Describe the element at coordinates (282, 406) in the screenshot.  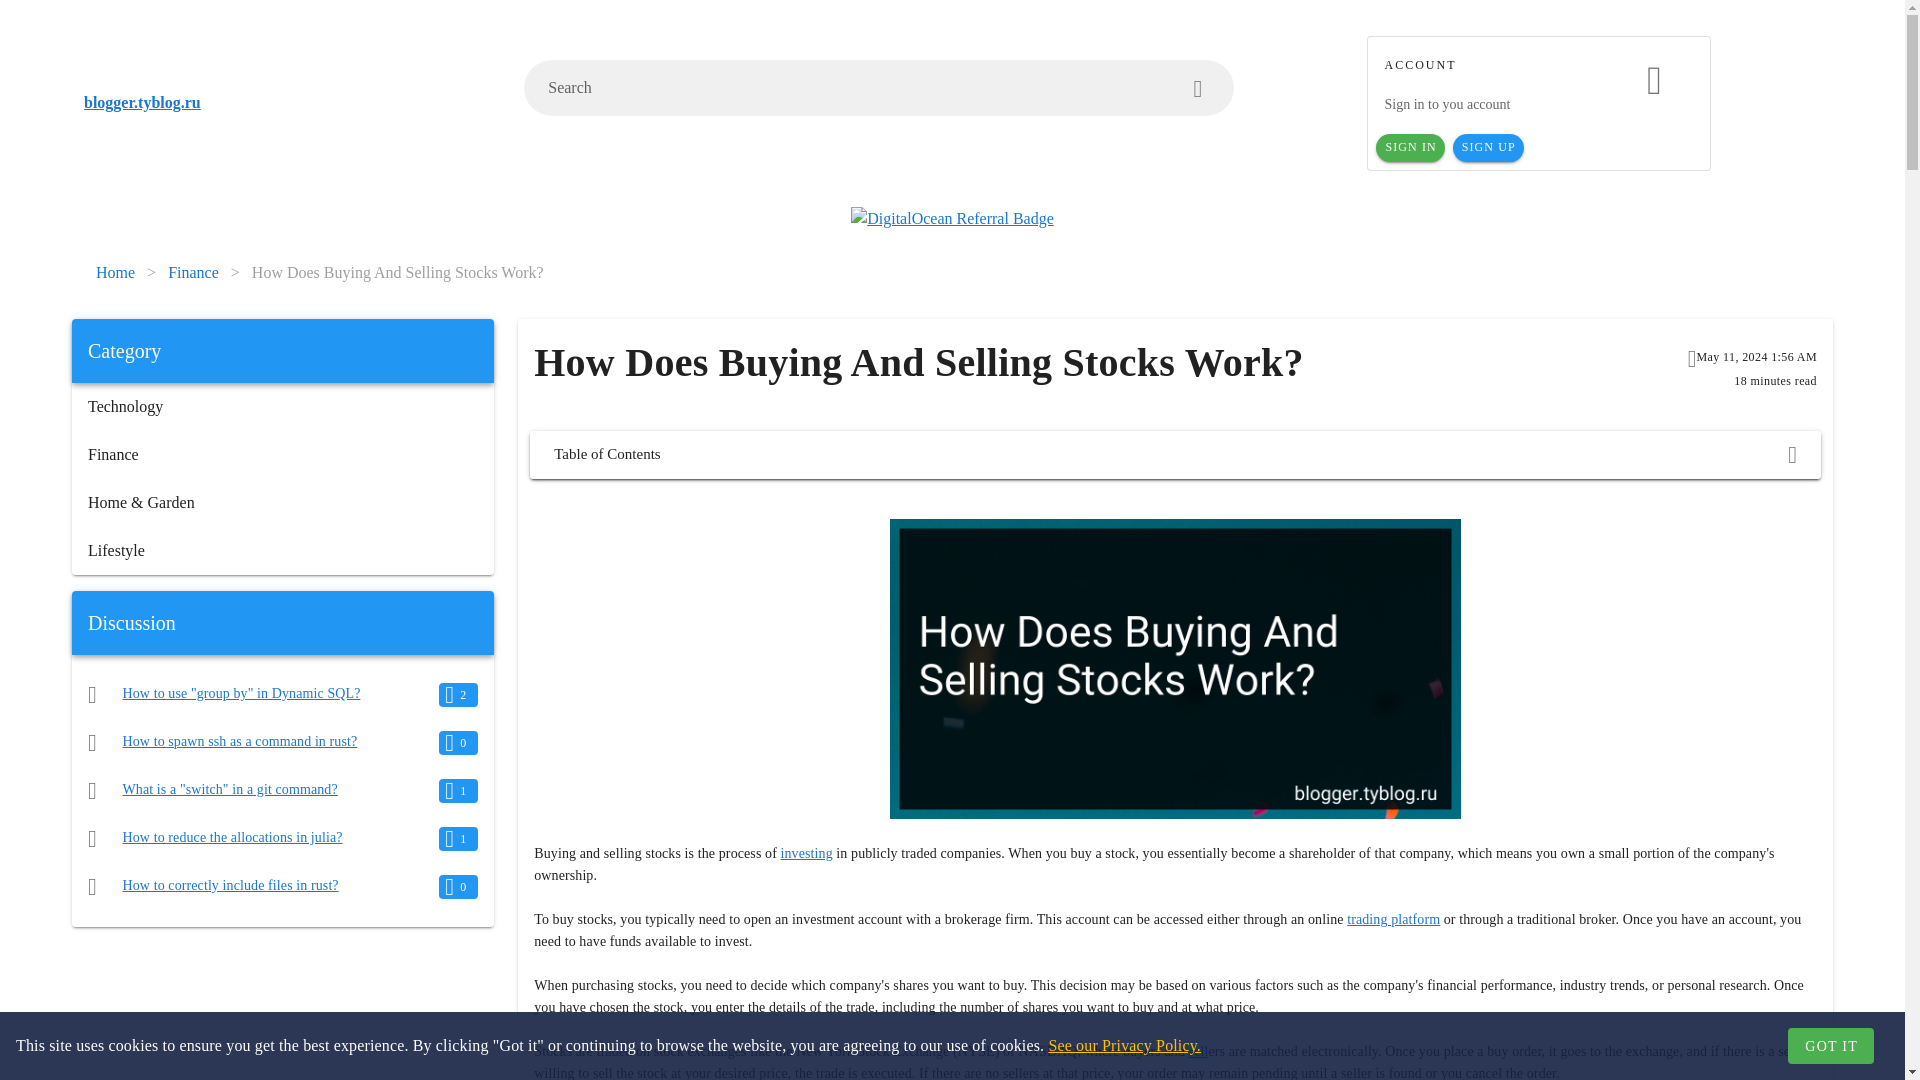
I see `Technology` at that location.